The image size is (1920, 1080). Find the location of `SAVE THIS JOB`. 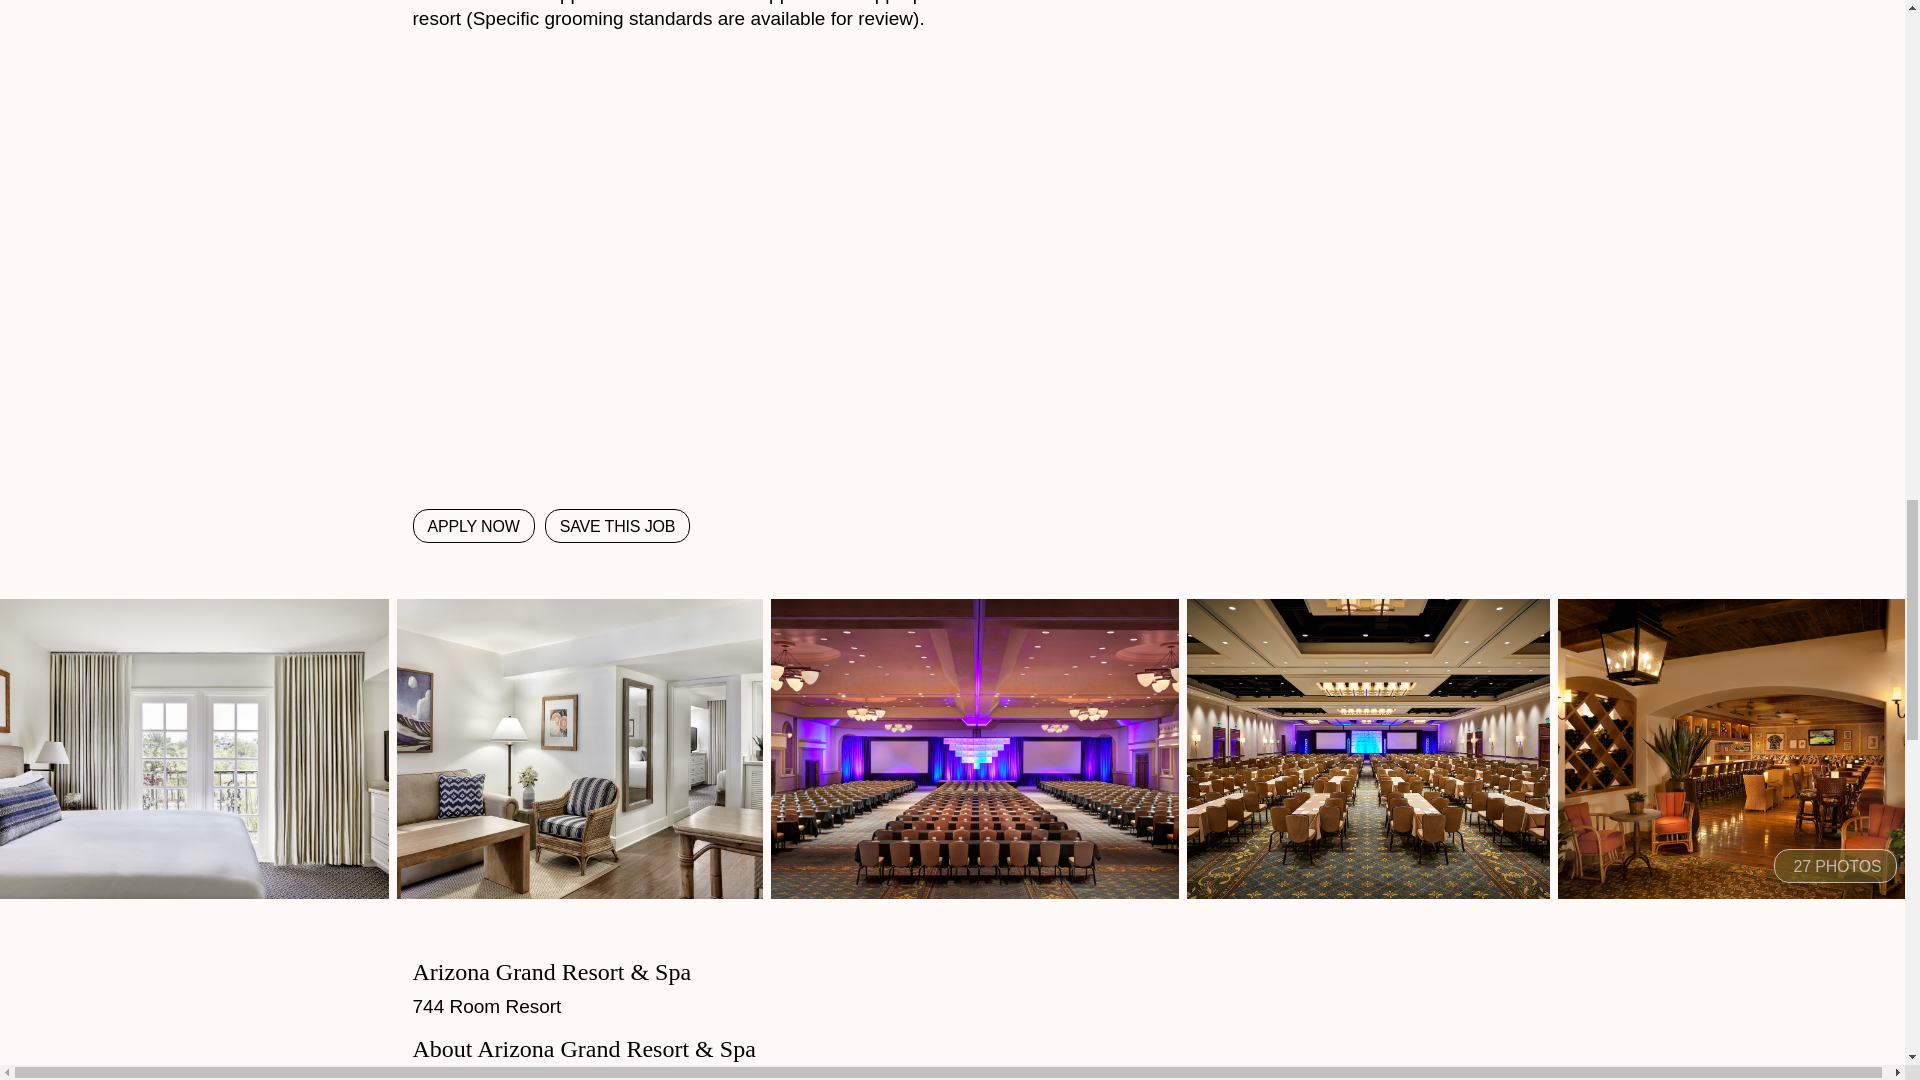

SAVE THIS JOB is located at coordinates (618, 526).